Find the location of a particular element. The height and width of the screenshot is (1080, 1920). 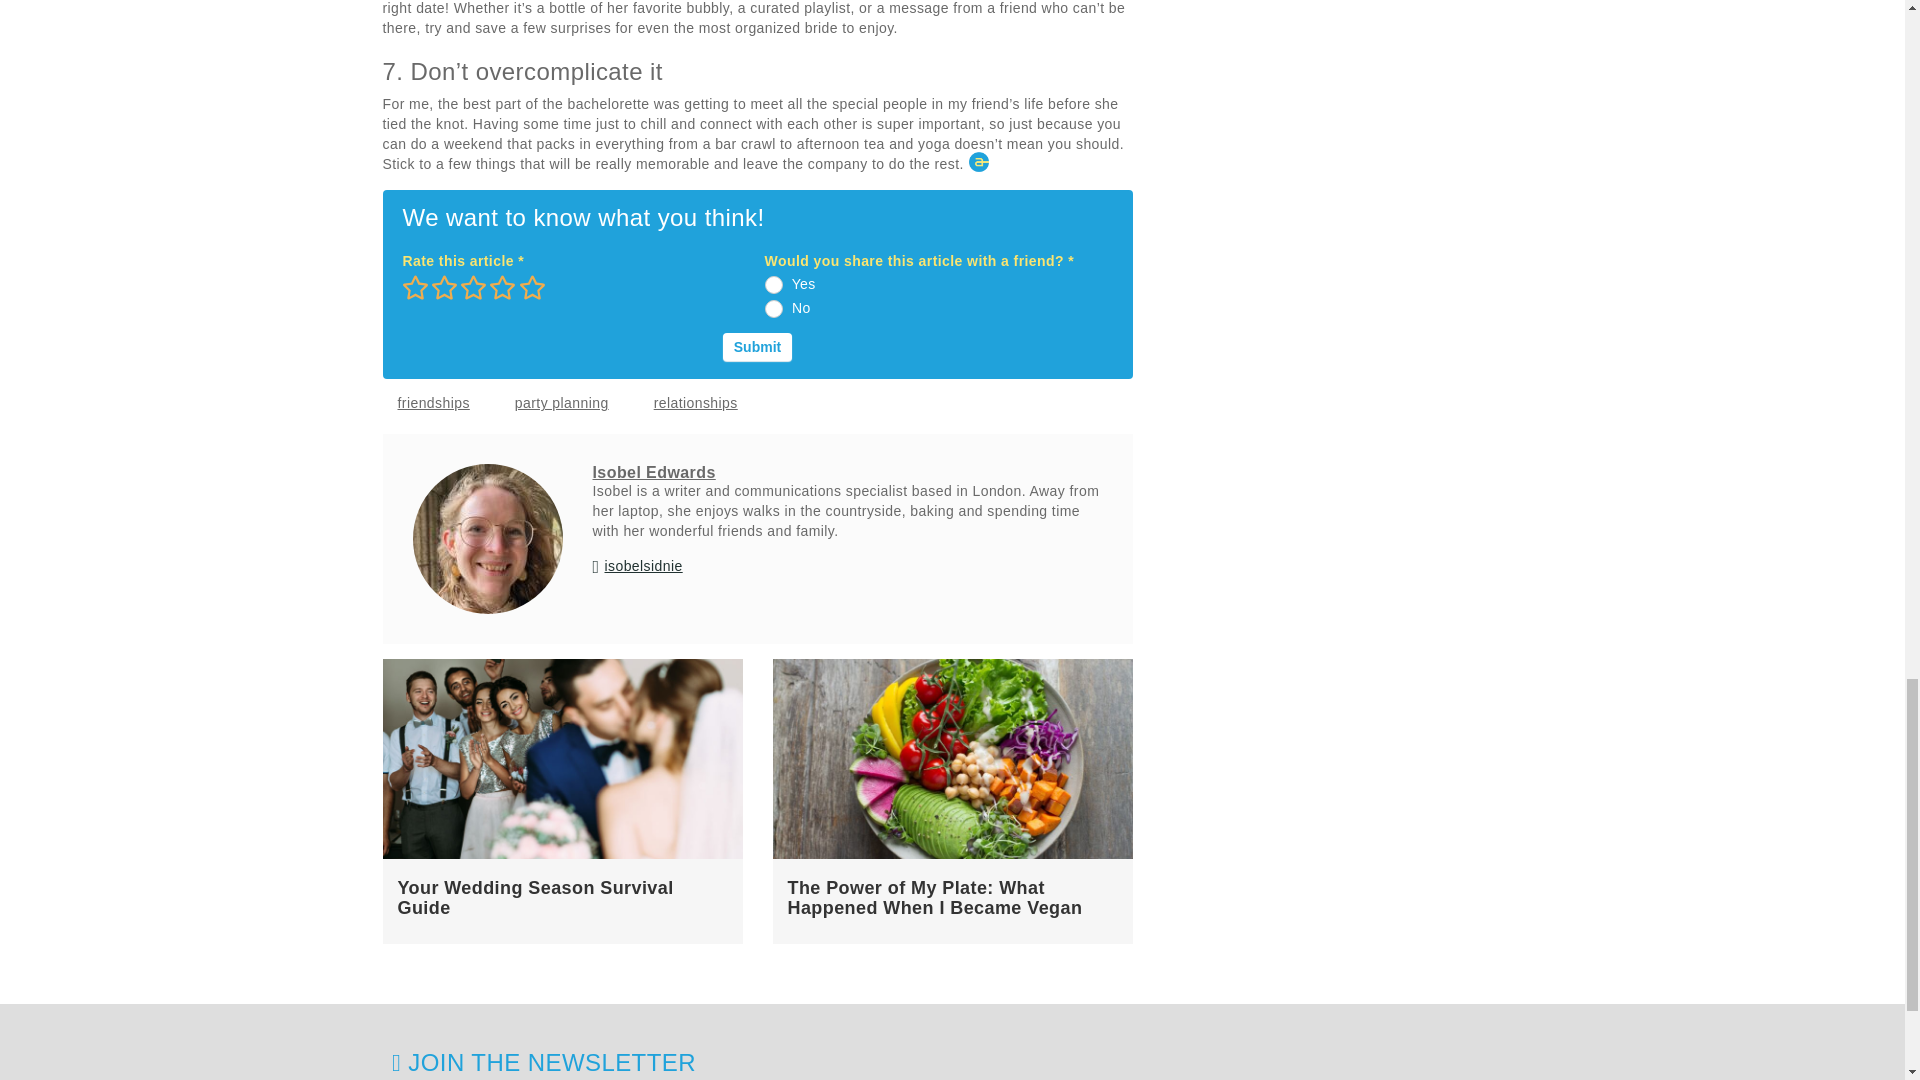

Isobel Edwards is located at coordinates (652, 472).